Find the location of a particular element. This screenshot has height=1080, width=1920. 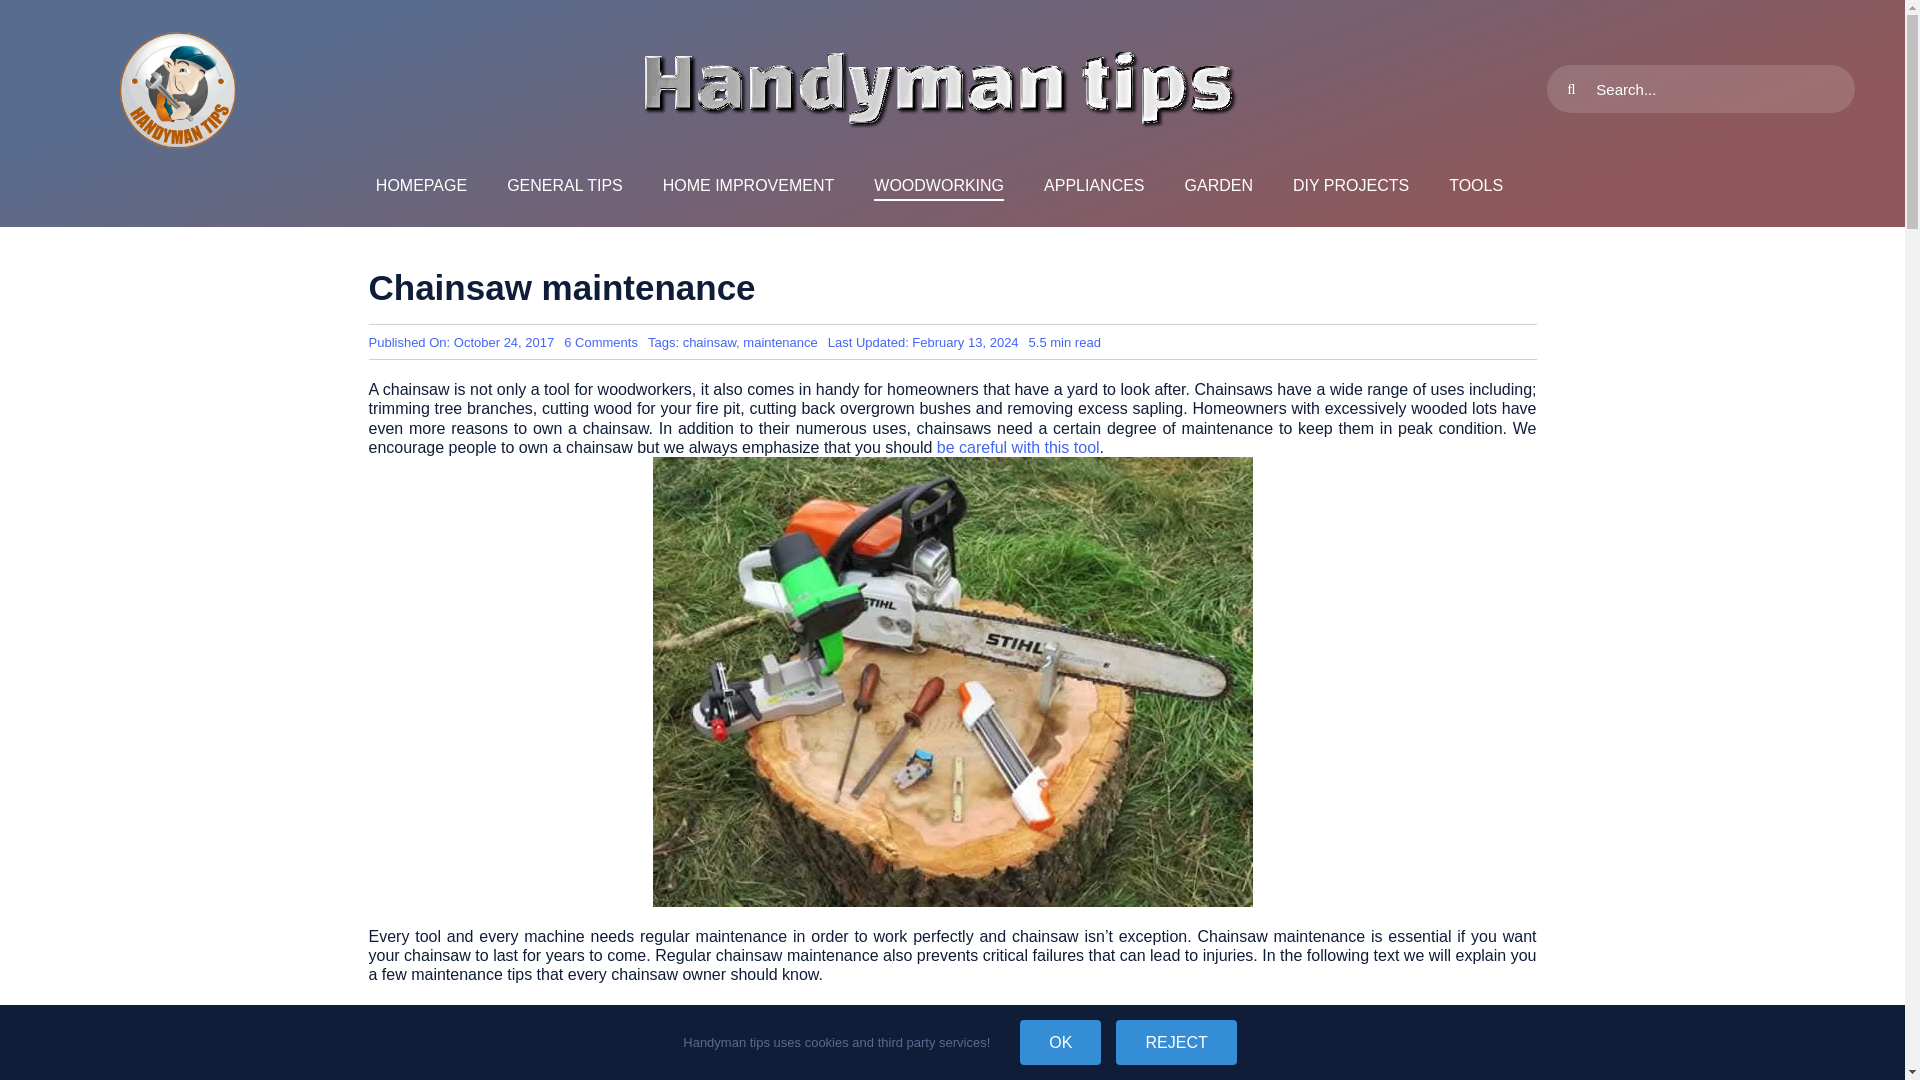

HOMEPAGE is located at coordinates (421, 186).